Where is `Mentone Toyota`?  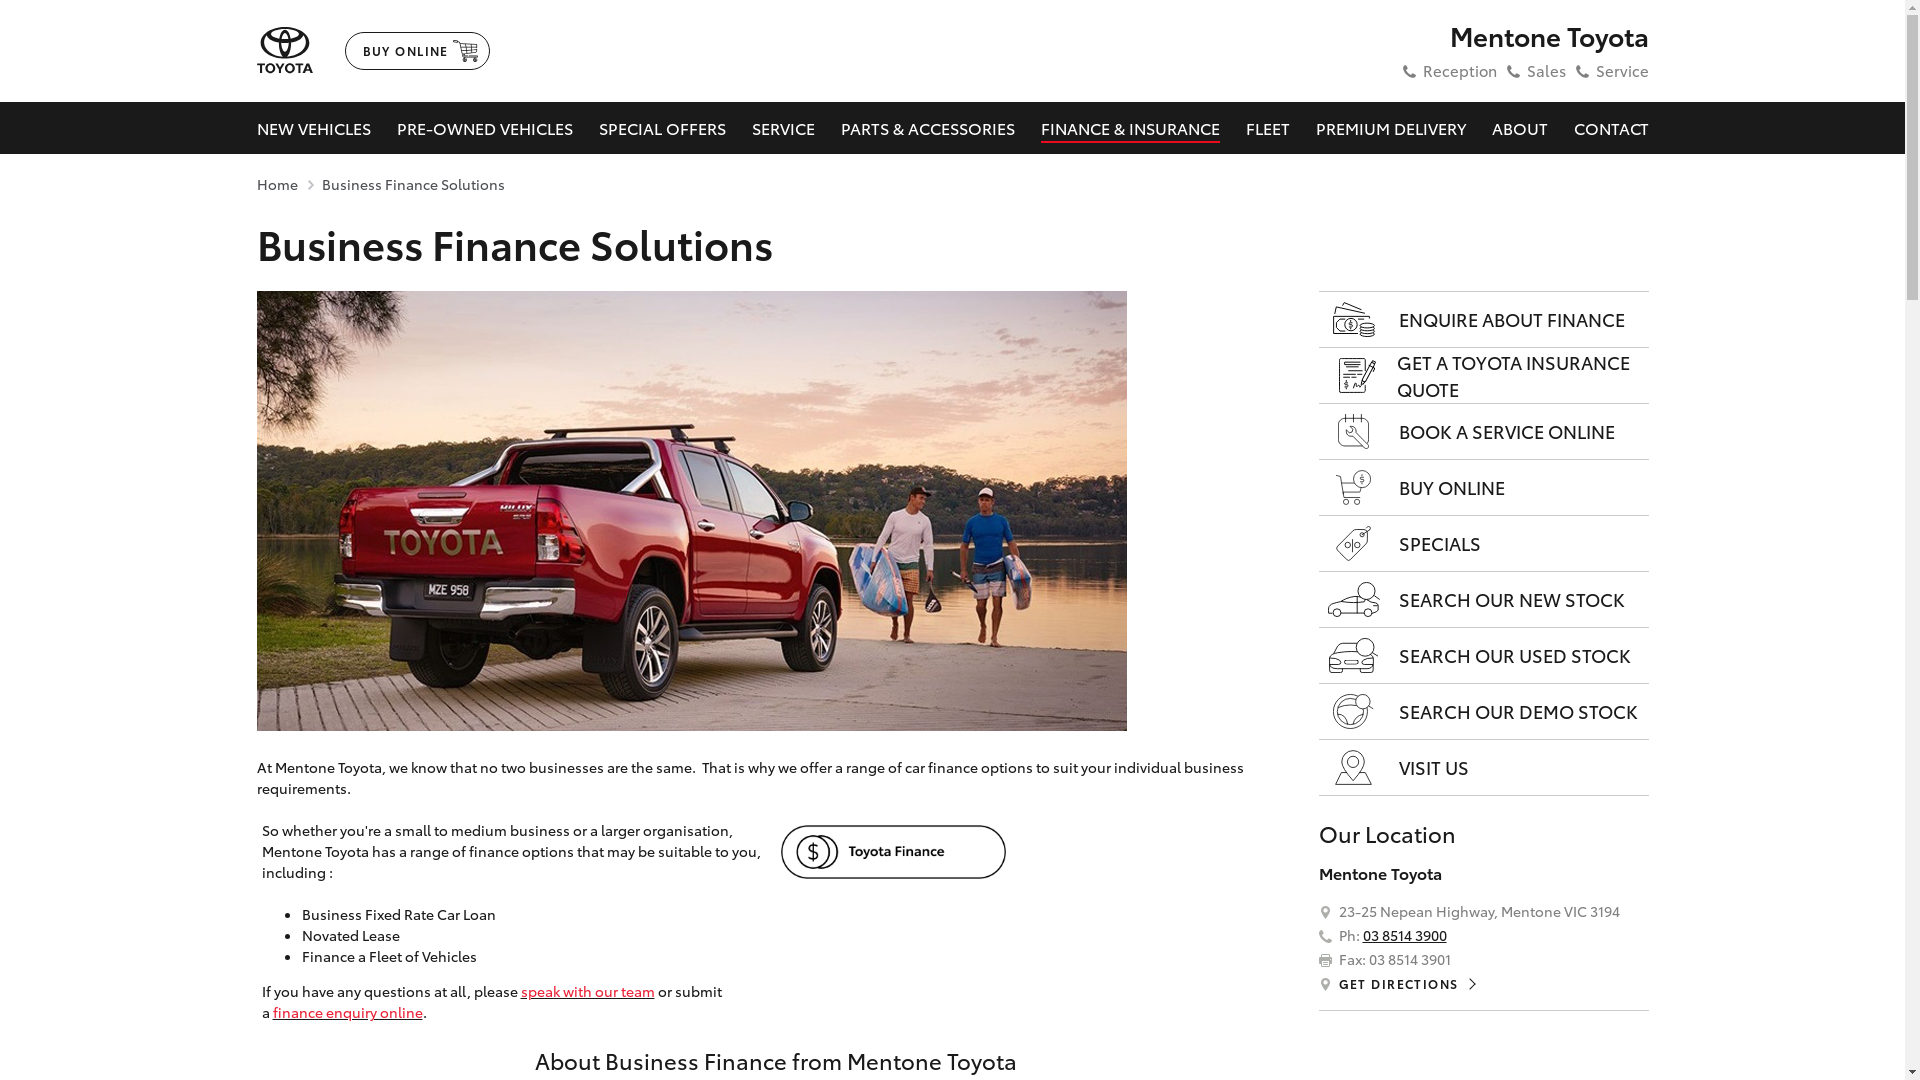
Mentone Toyota is located at coordinates (1520, 36).